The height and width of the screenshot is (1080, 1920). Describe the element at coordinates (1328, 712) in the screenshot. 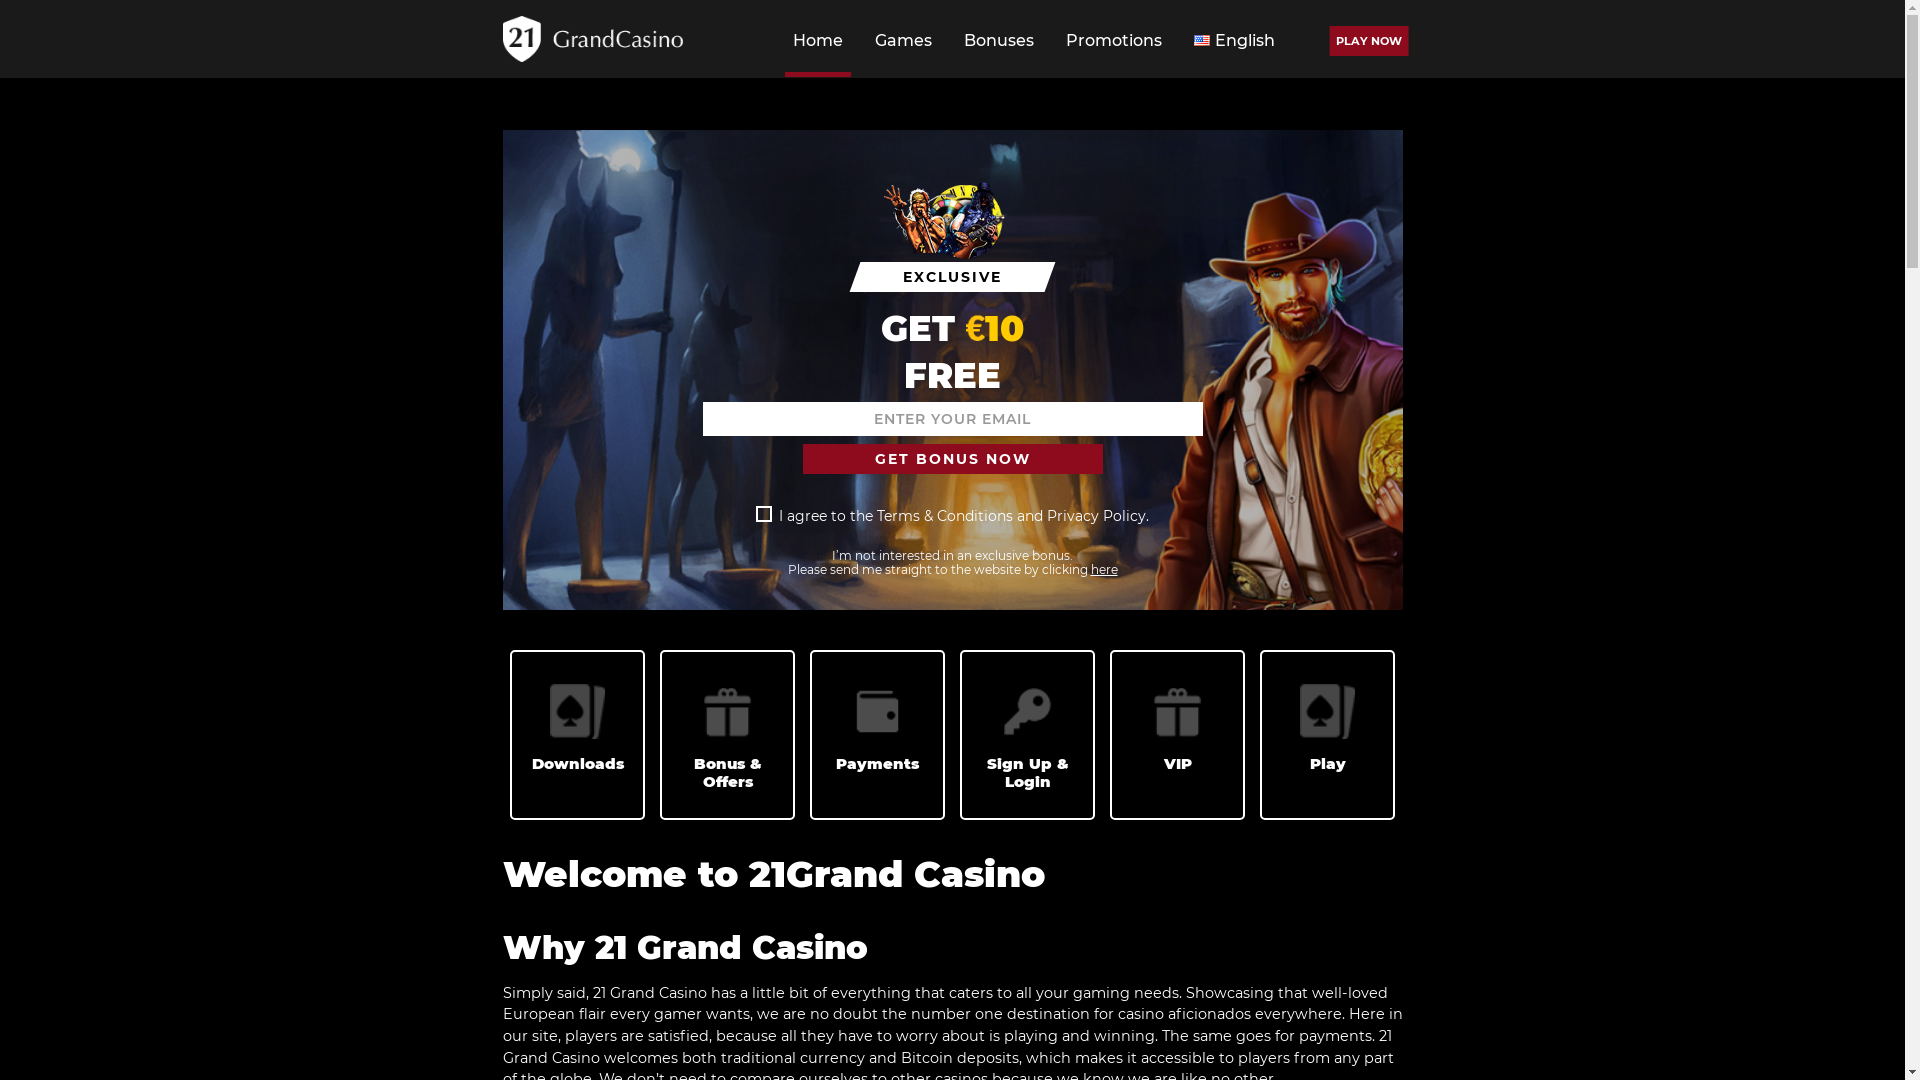

I see `Play` at that location.